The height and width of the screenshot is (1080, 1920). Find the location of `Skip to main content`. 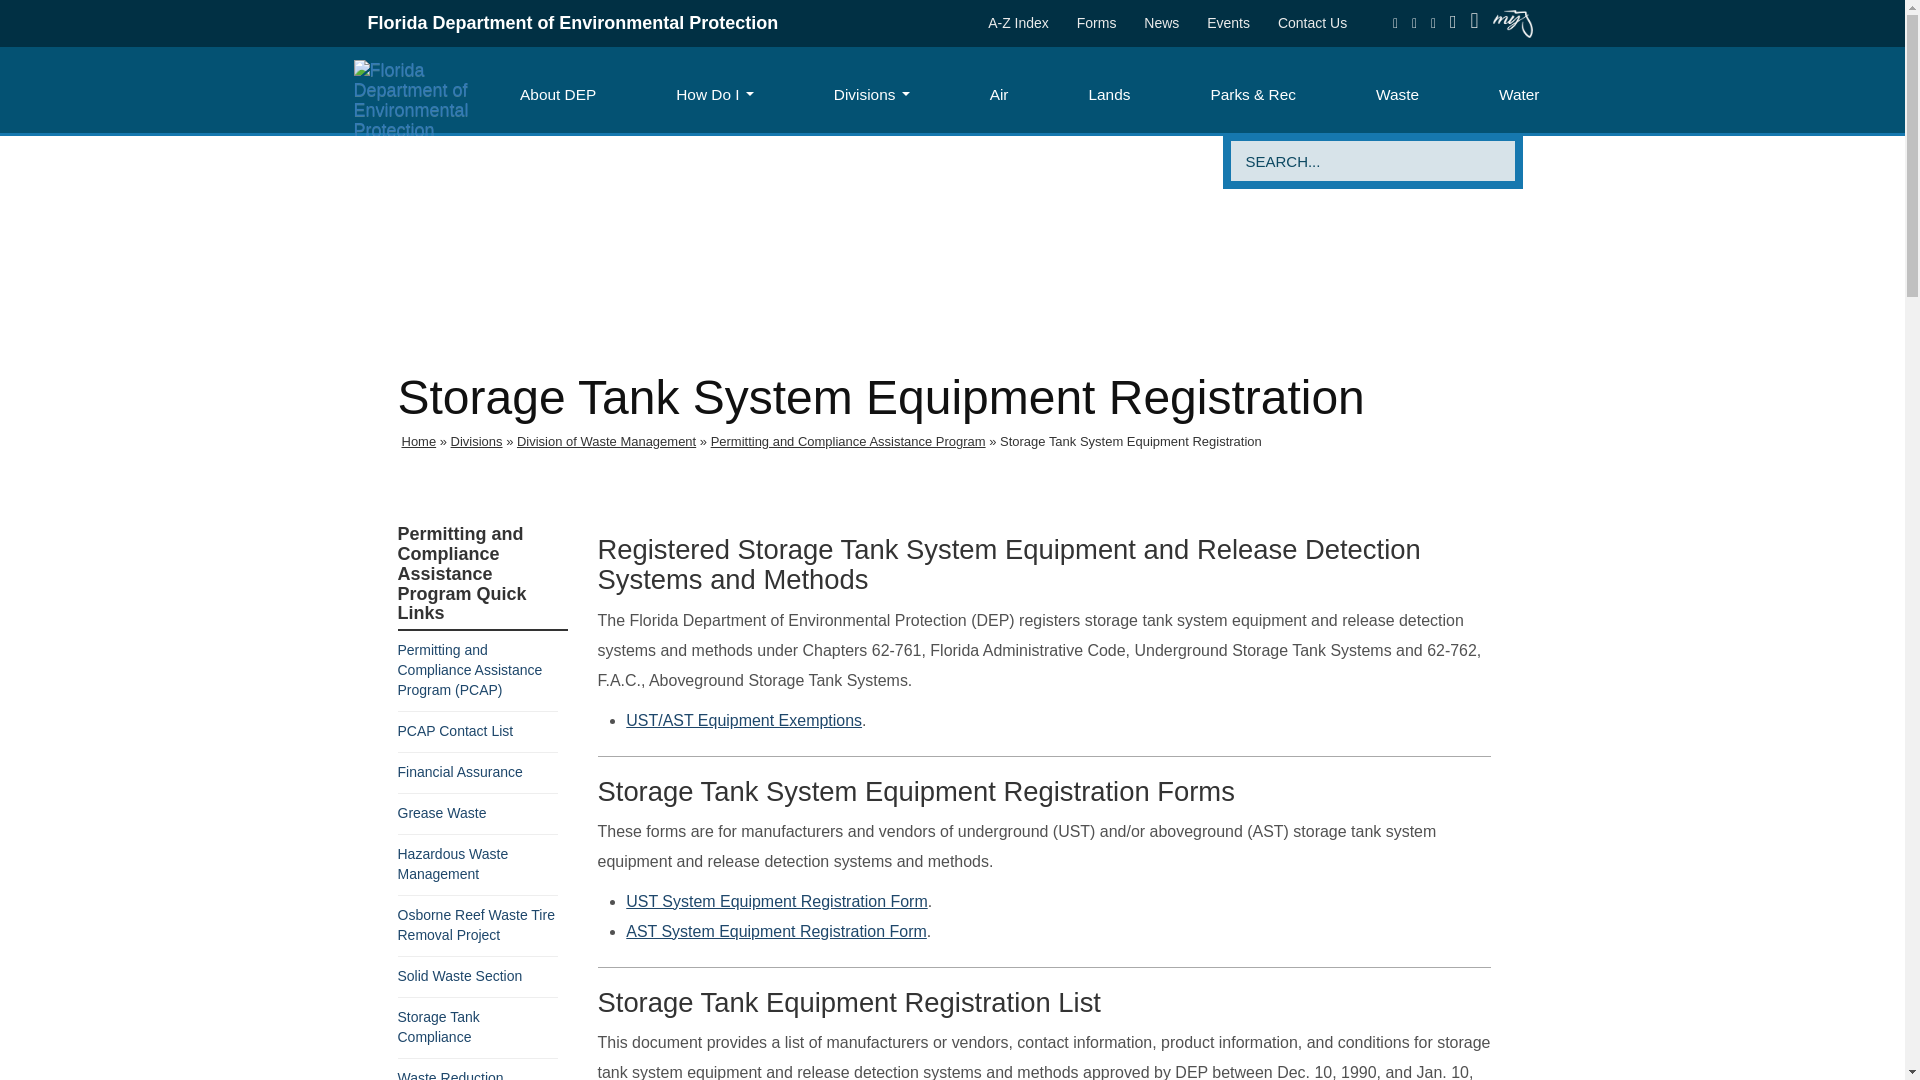

Skip to main content is located at coordinates (84, 20).